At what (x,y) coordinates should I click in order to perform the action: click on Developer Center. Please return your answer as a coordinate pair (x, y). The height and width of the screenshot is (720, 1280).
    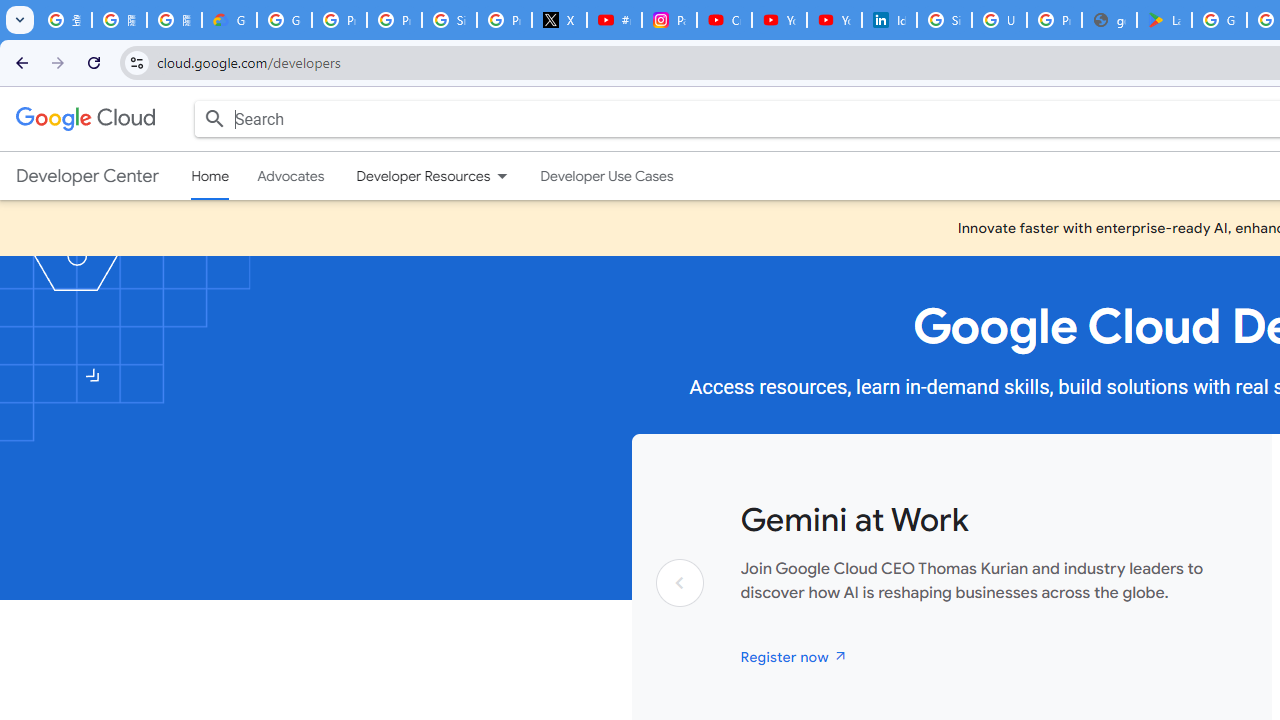
    Looking at the image, I should click on (88, 176).